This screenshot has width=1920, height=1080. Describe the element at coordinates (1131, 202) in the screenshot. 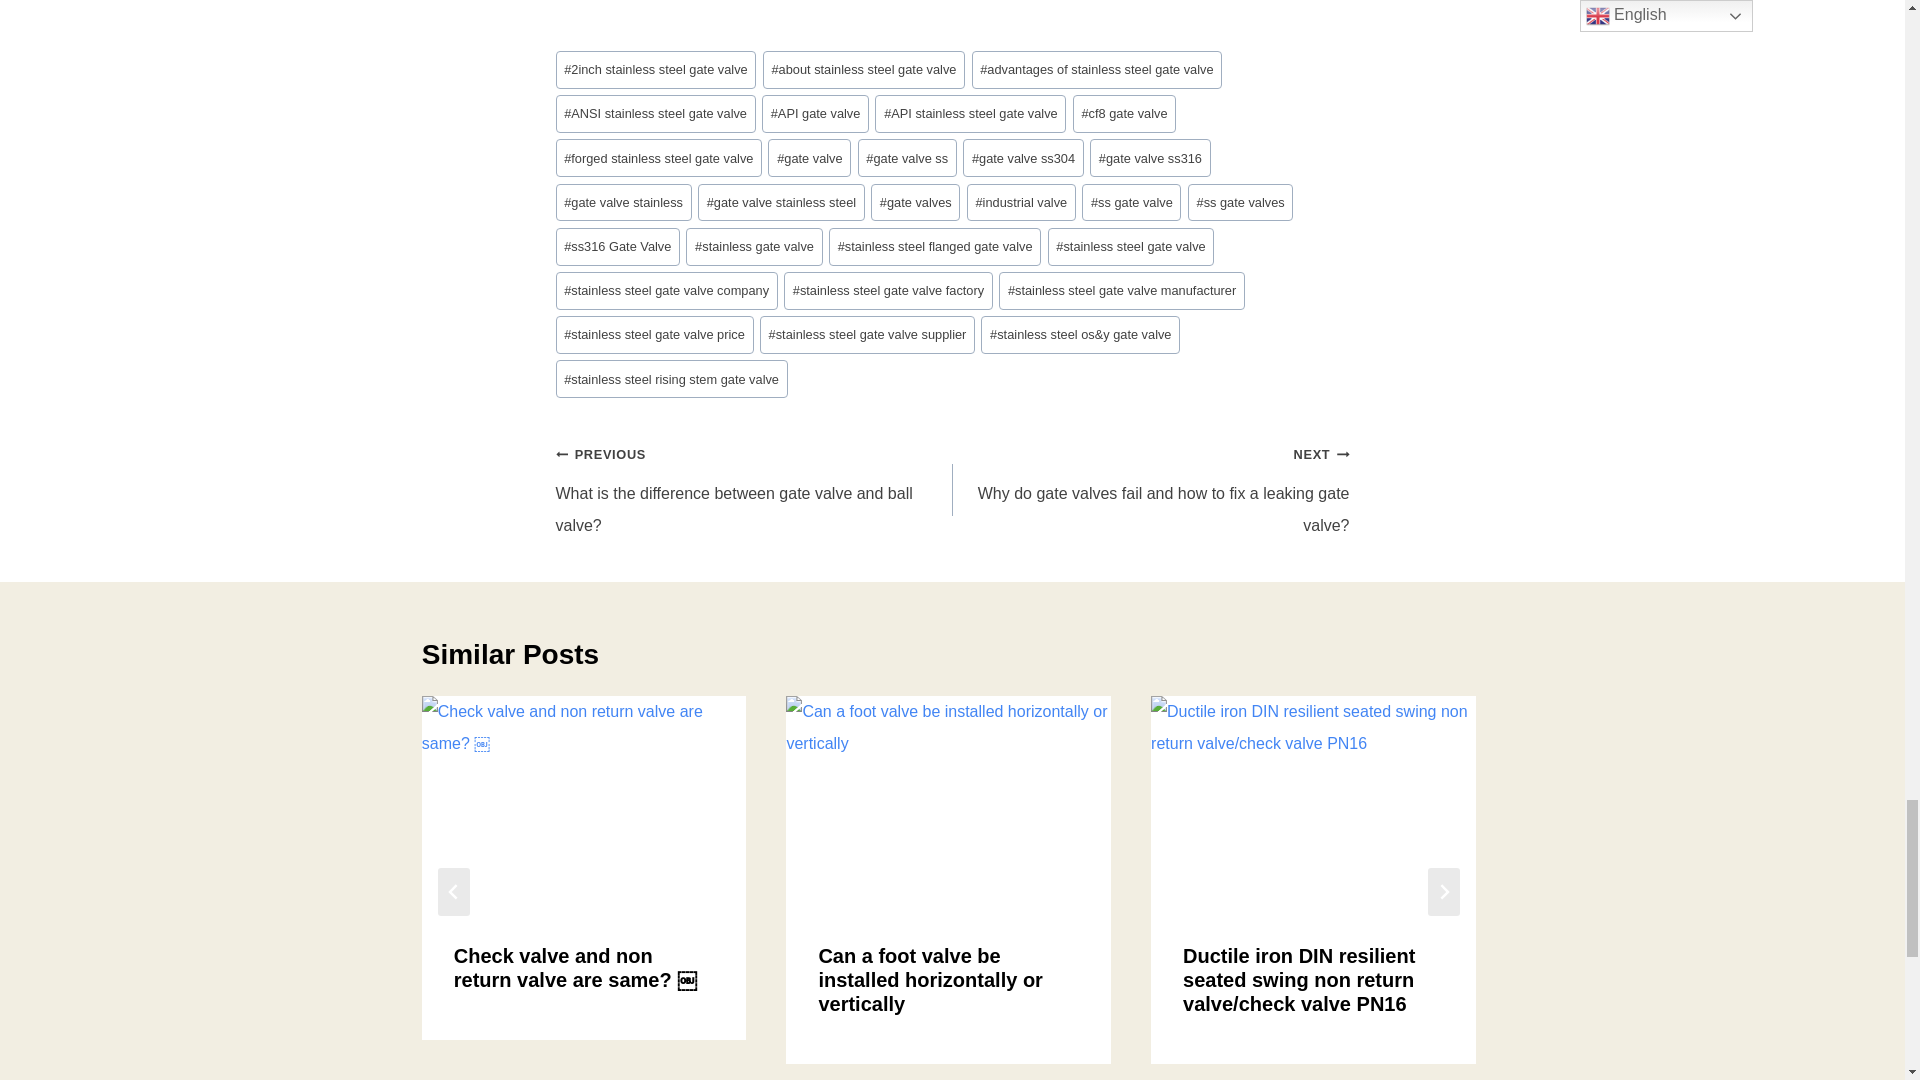

I see `ss gate valve` at that location.